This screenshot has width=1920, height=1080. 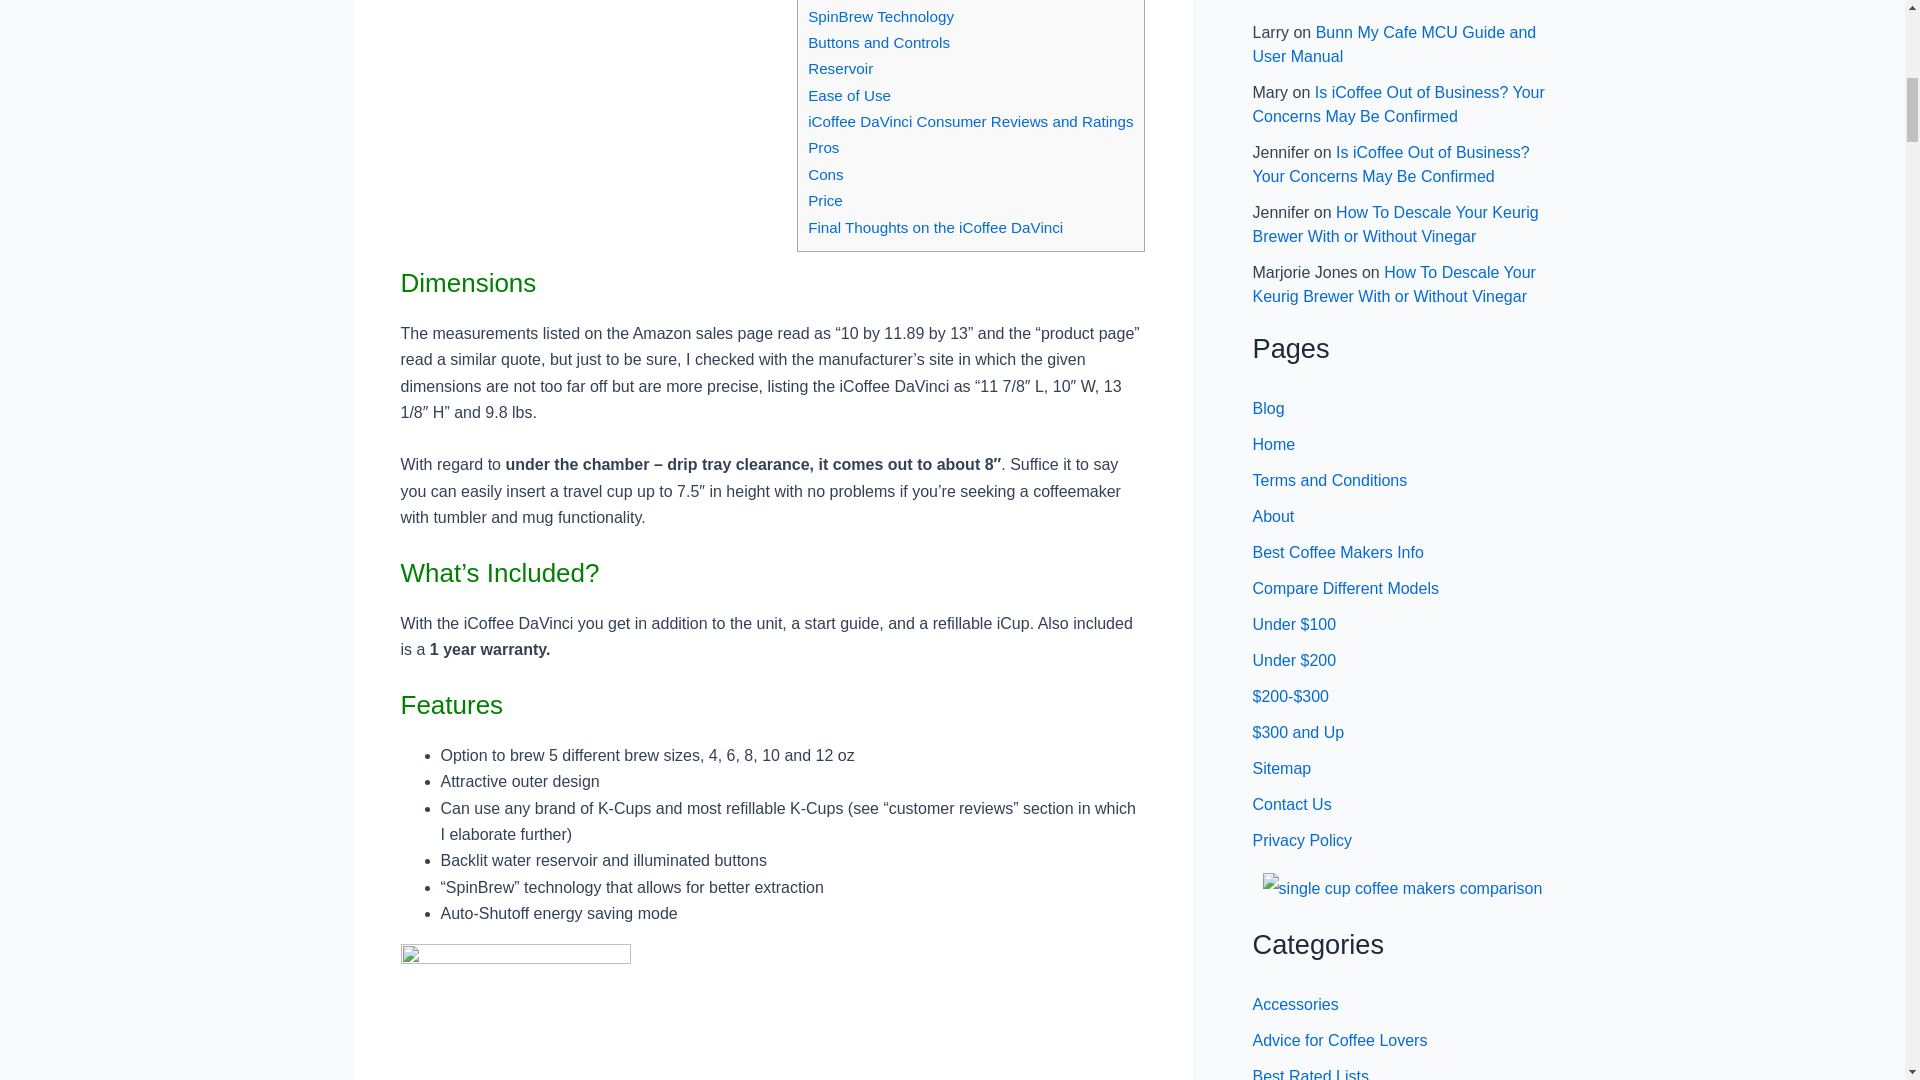 What do you see at coordinates (840, 68) in the screenshot?
I see `Reservoir` at bounding box center [840, 68].